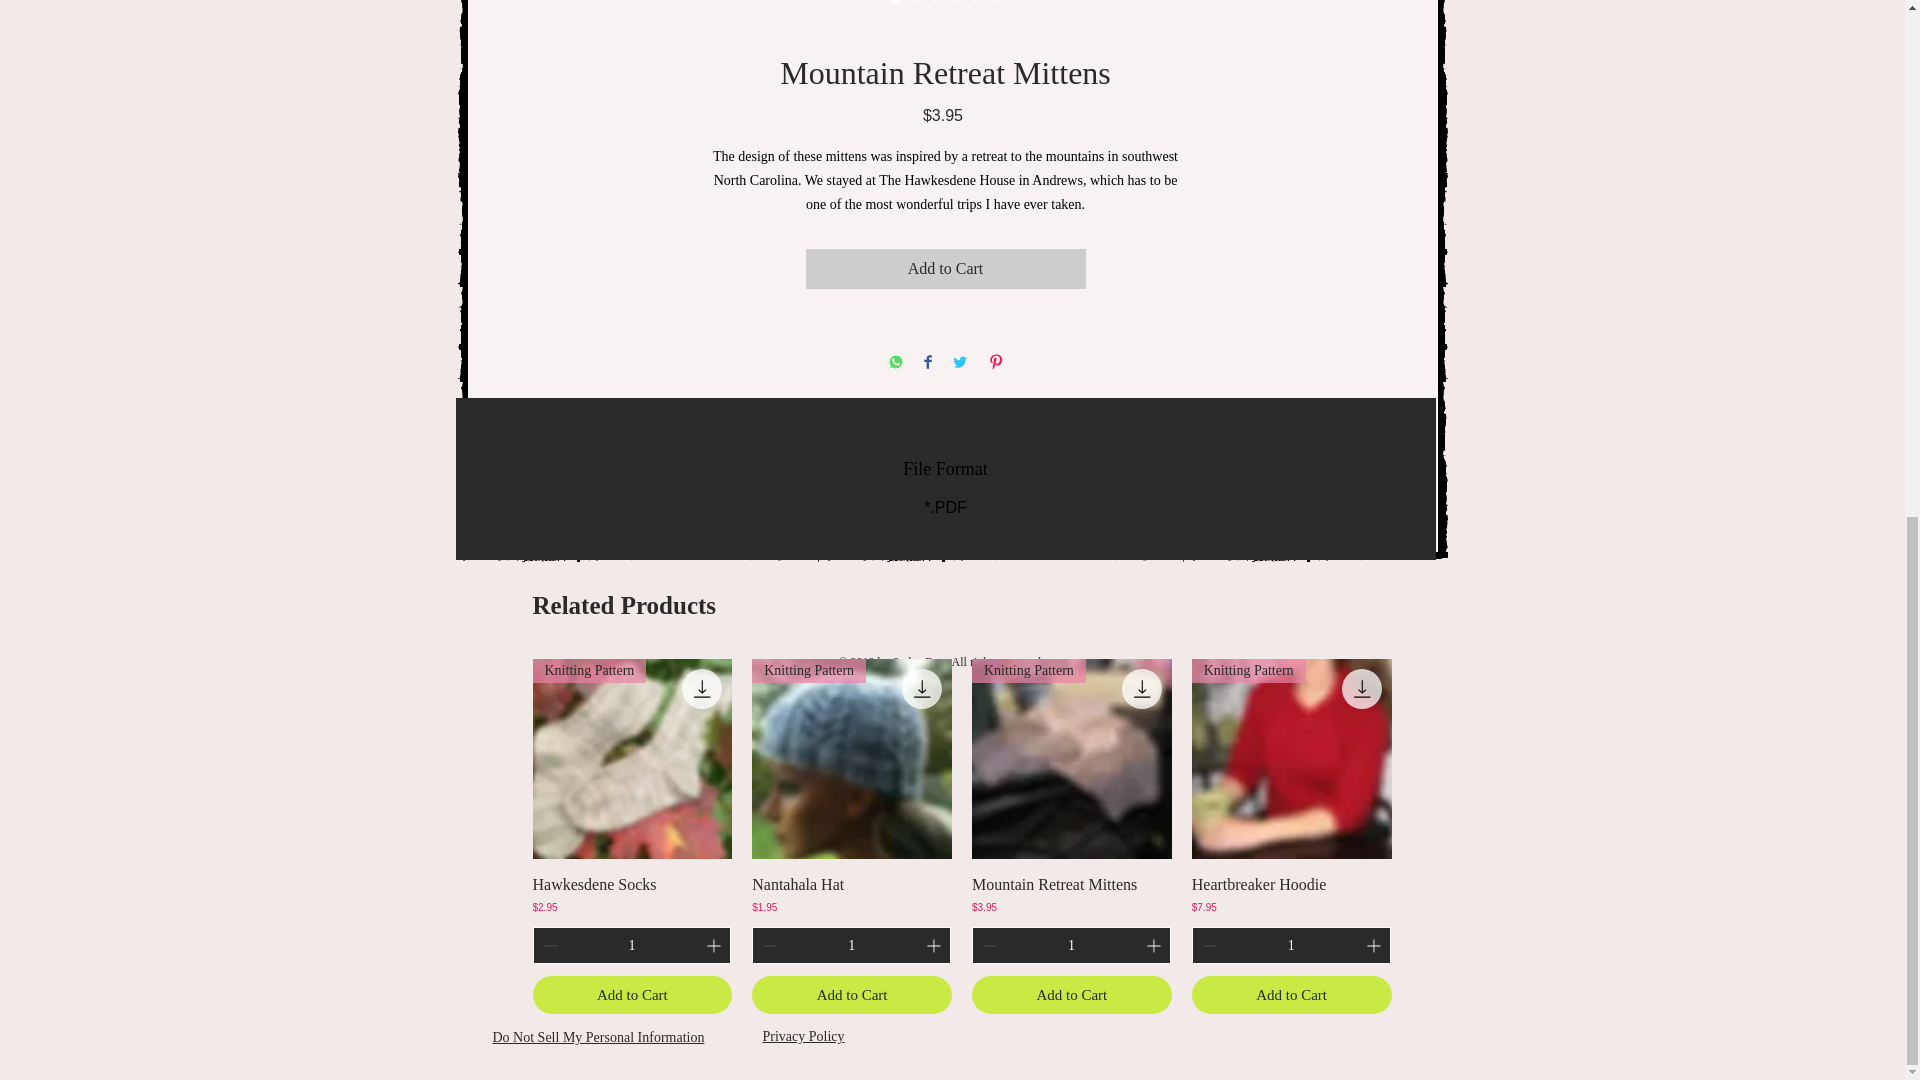  Describe the element at coordinates (631, 996) in the screenshot. I see `Add to Cart` at that location.